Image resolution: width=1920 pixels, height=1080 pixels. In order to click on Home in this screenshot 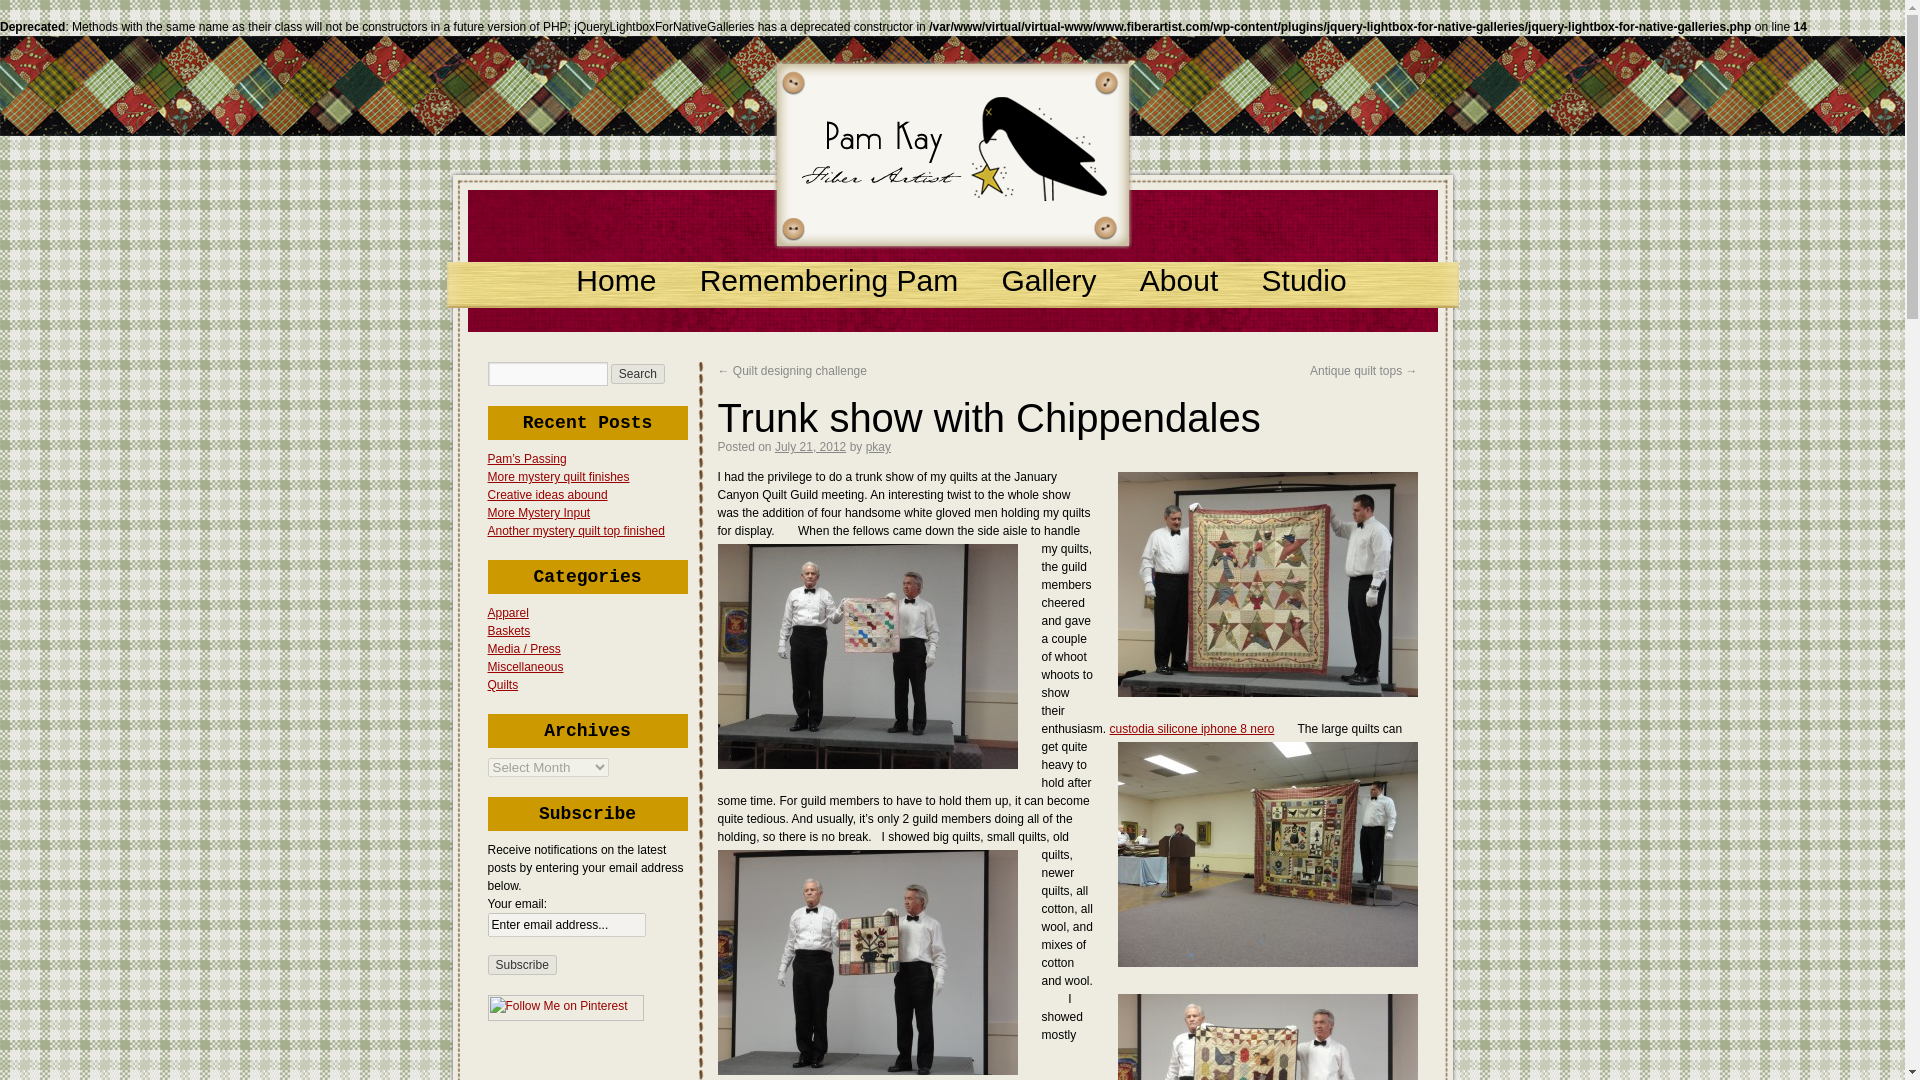, I will do `click(616, 280)`.